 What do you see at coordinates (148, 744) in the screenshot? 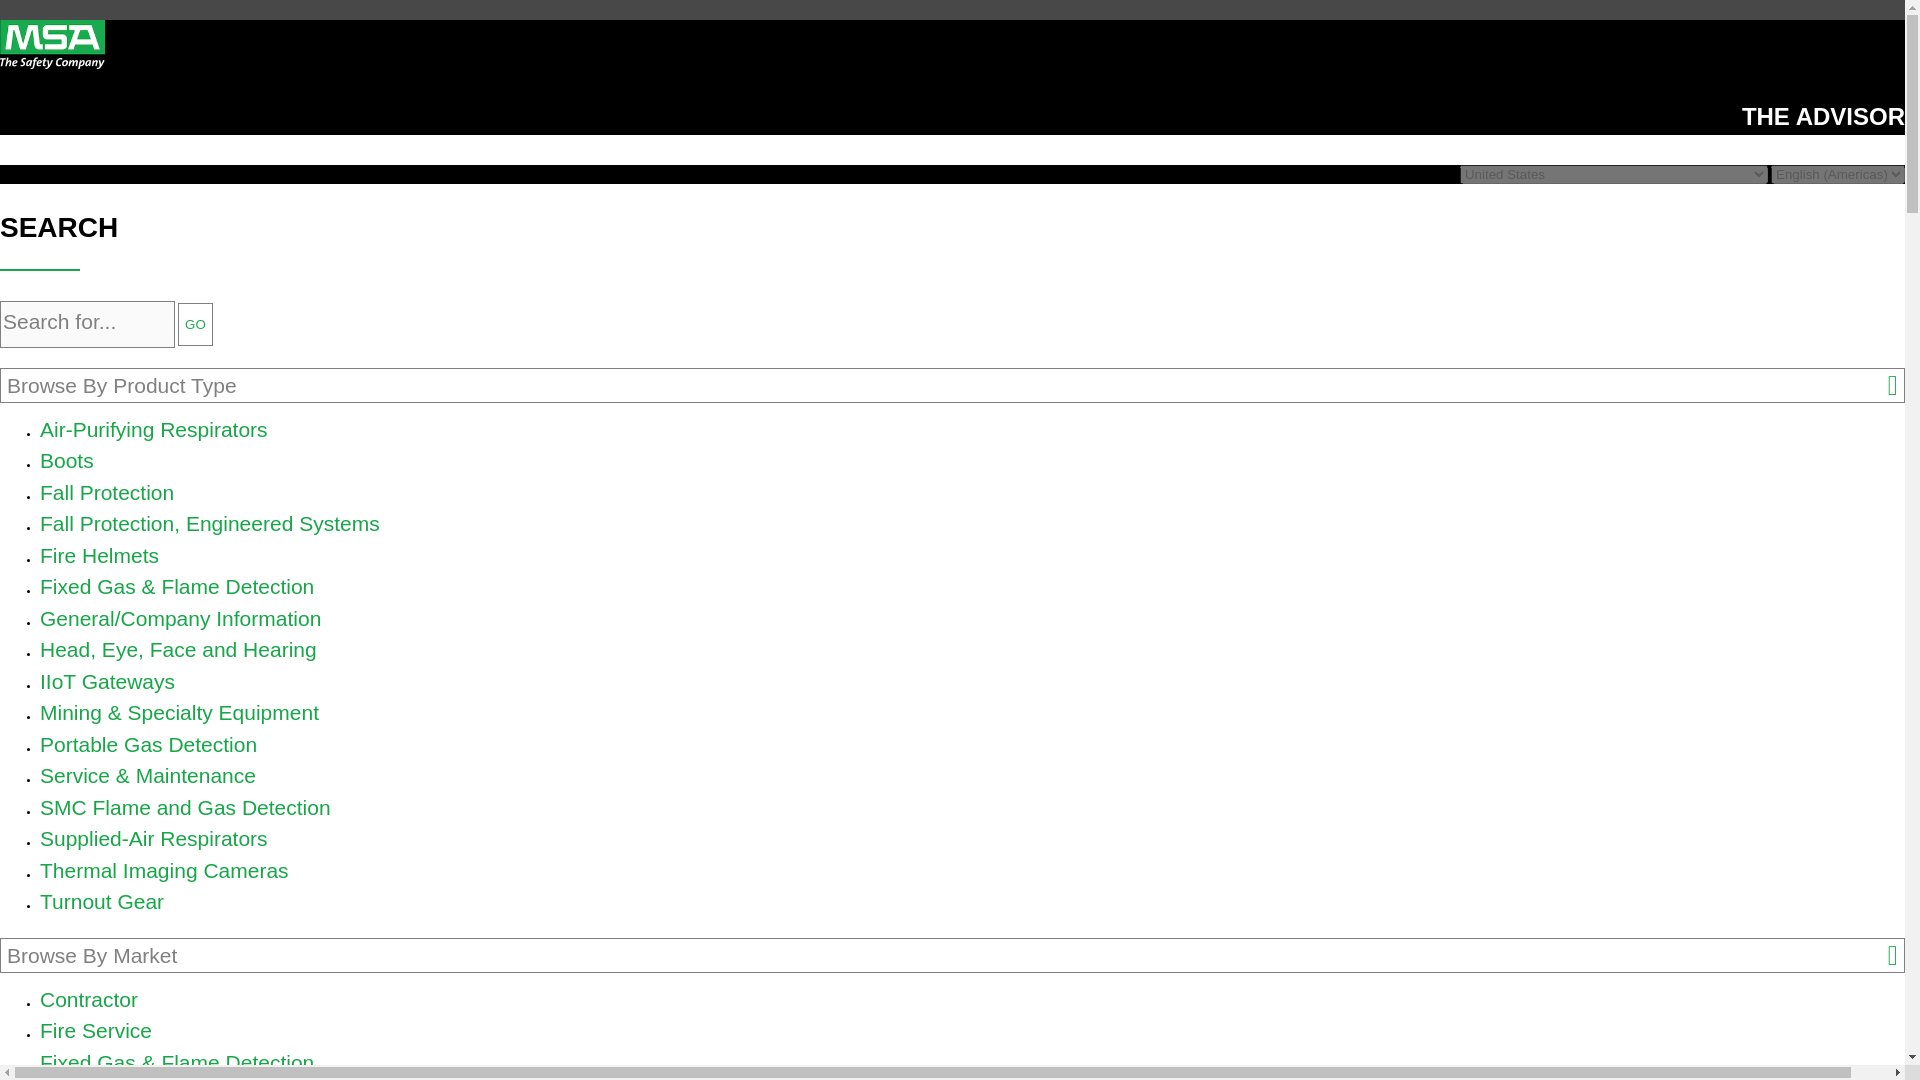
I see `Portable Gas Detection` at bounding box center [148, 744].